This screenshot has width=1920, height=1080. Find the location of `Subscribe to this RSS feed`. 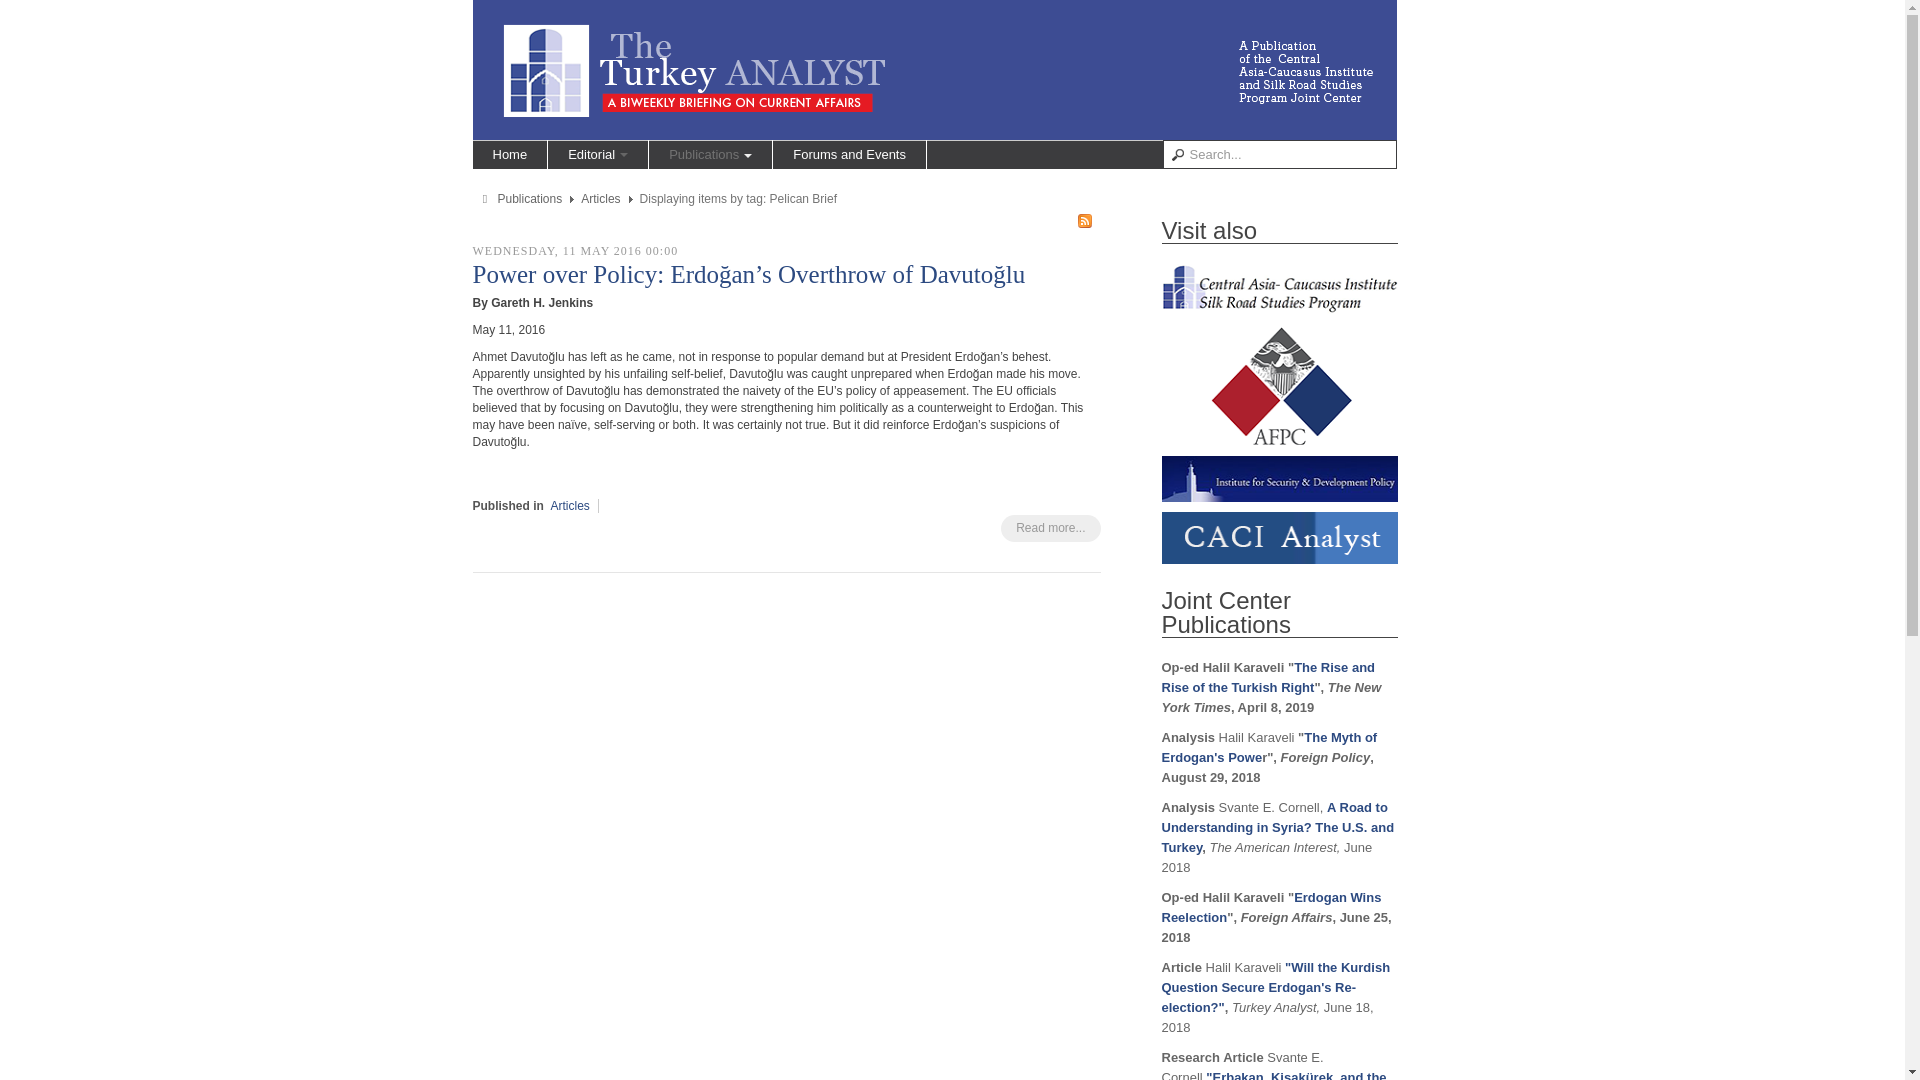

Subscribe to this RSS feed is located at coordinates (1084, 220).